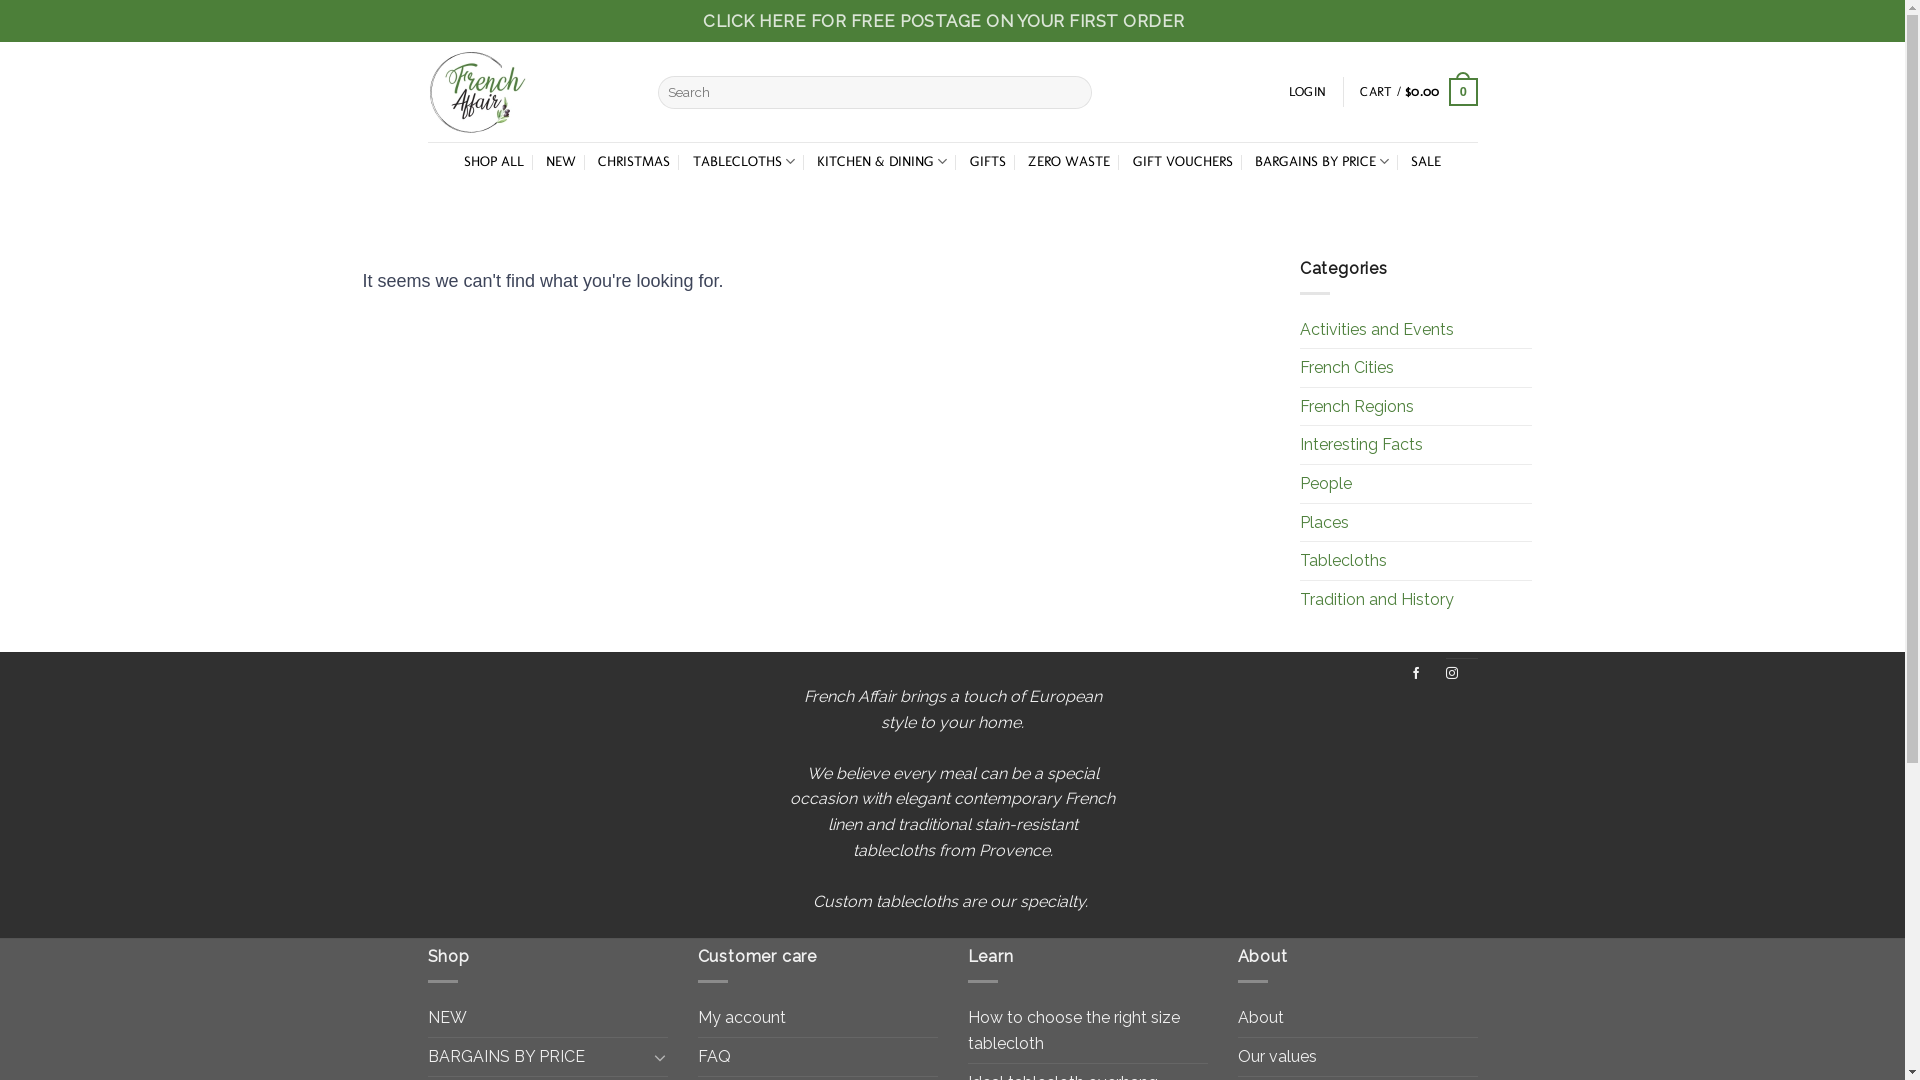  Describe the element at coordinates (1377, 600) in the screenshot. I see `Tradition and History` at that location.